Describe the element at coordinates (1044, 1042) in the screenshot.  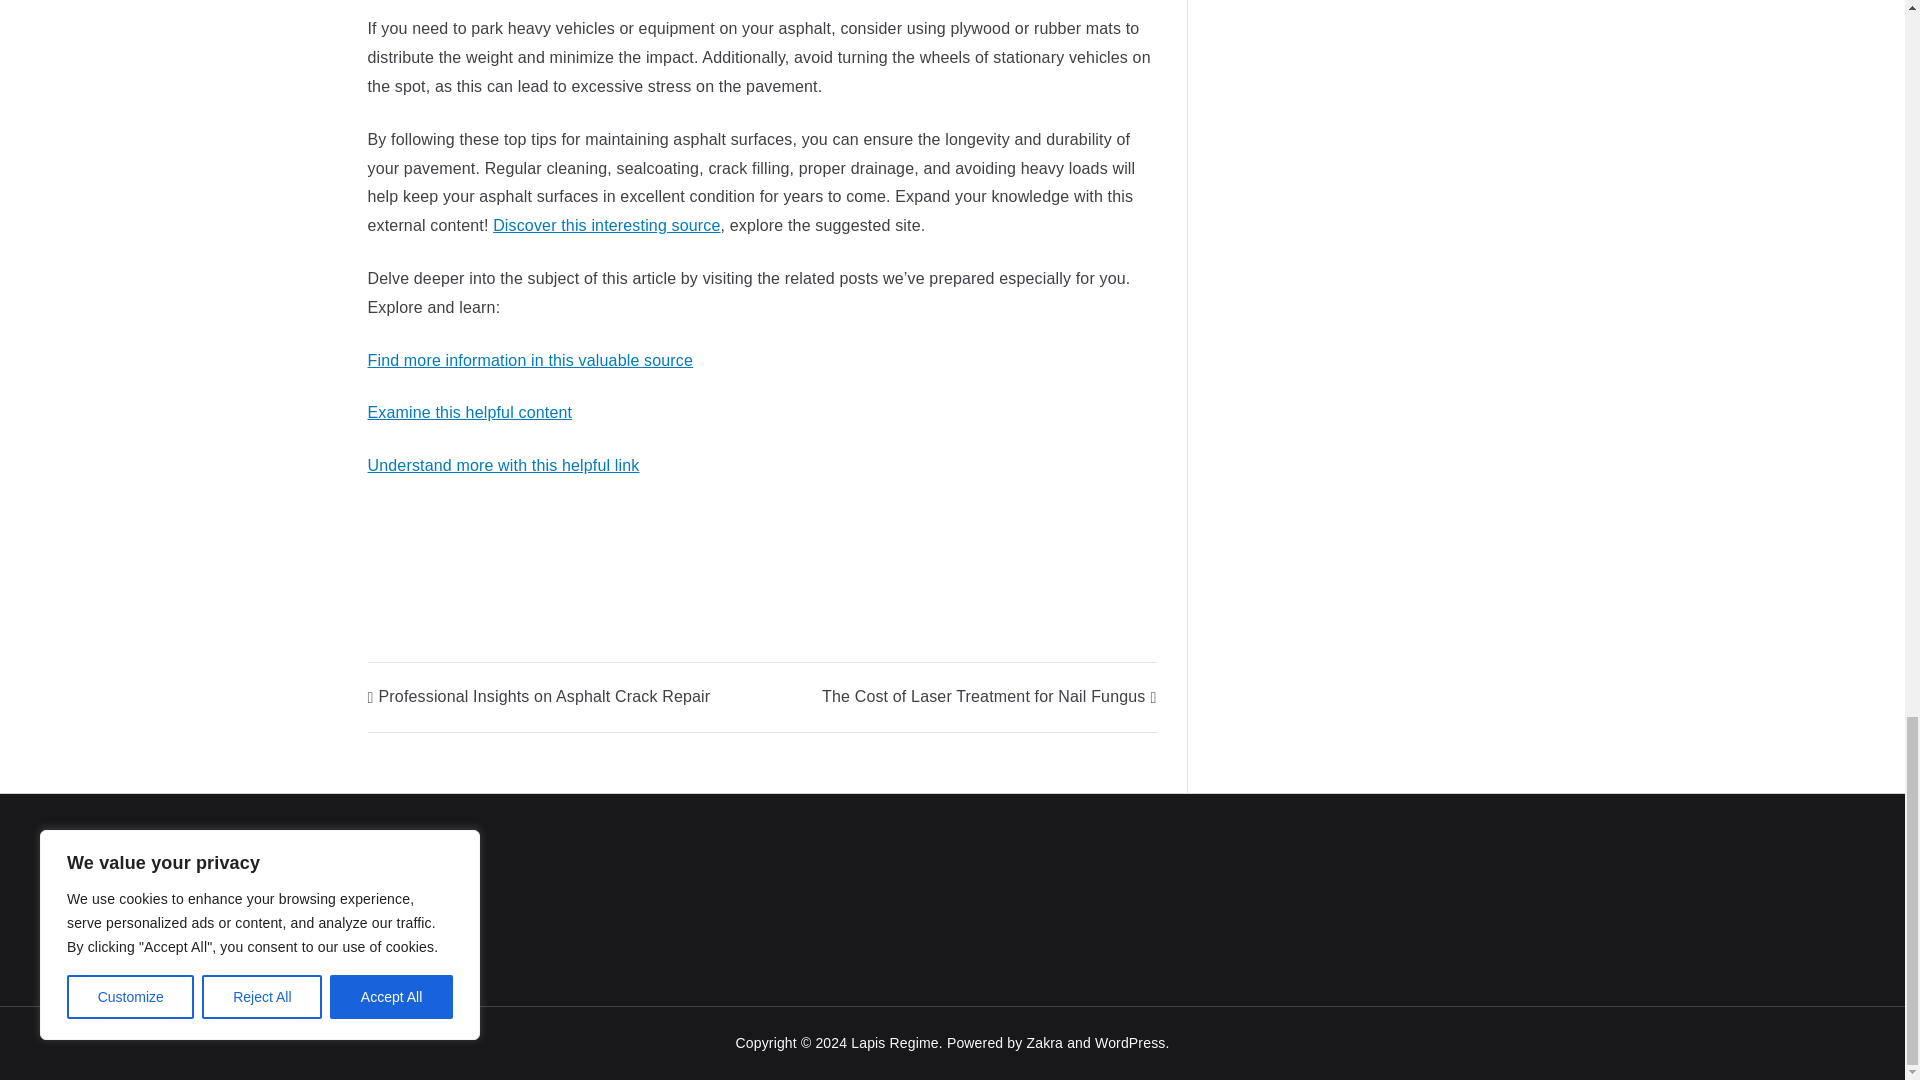
I see `Zakra` at that location.